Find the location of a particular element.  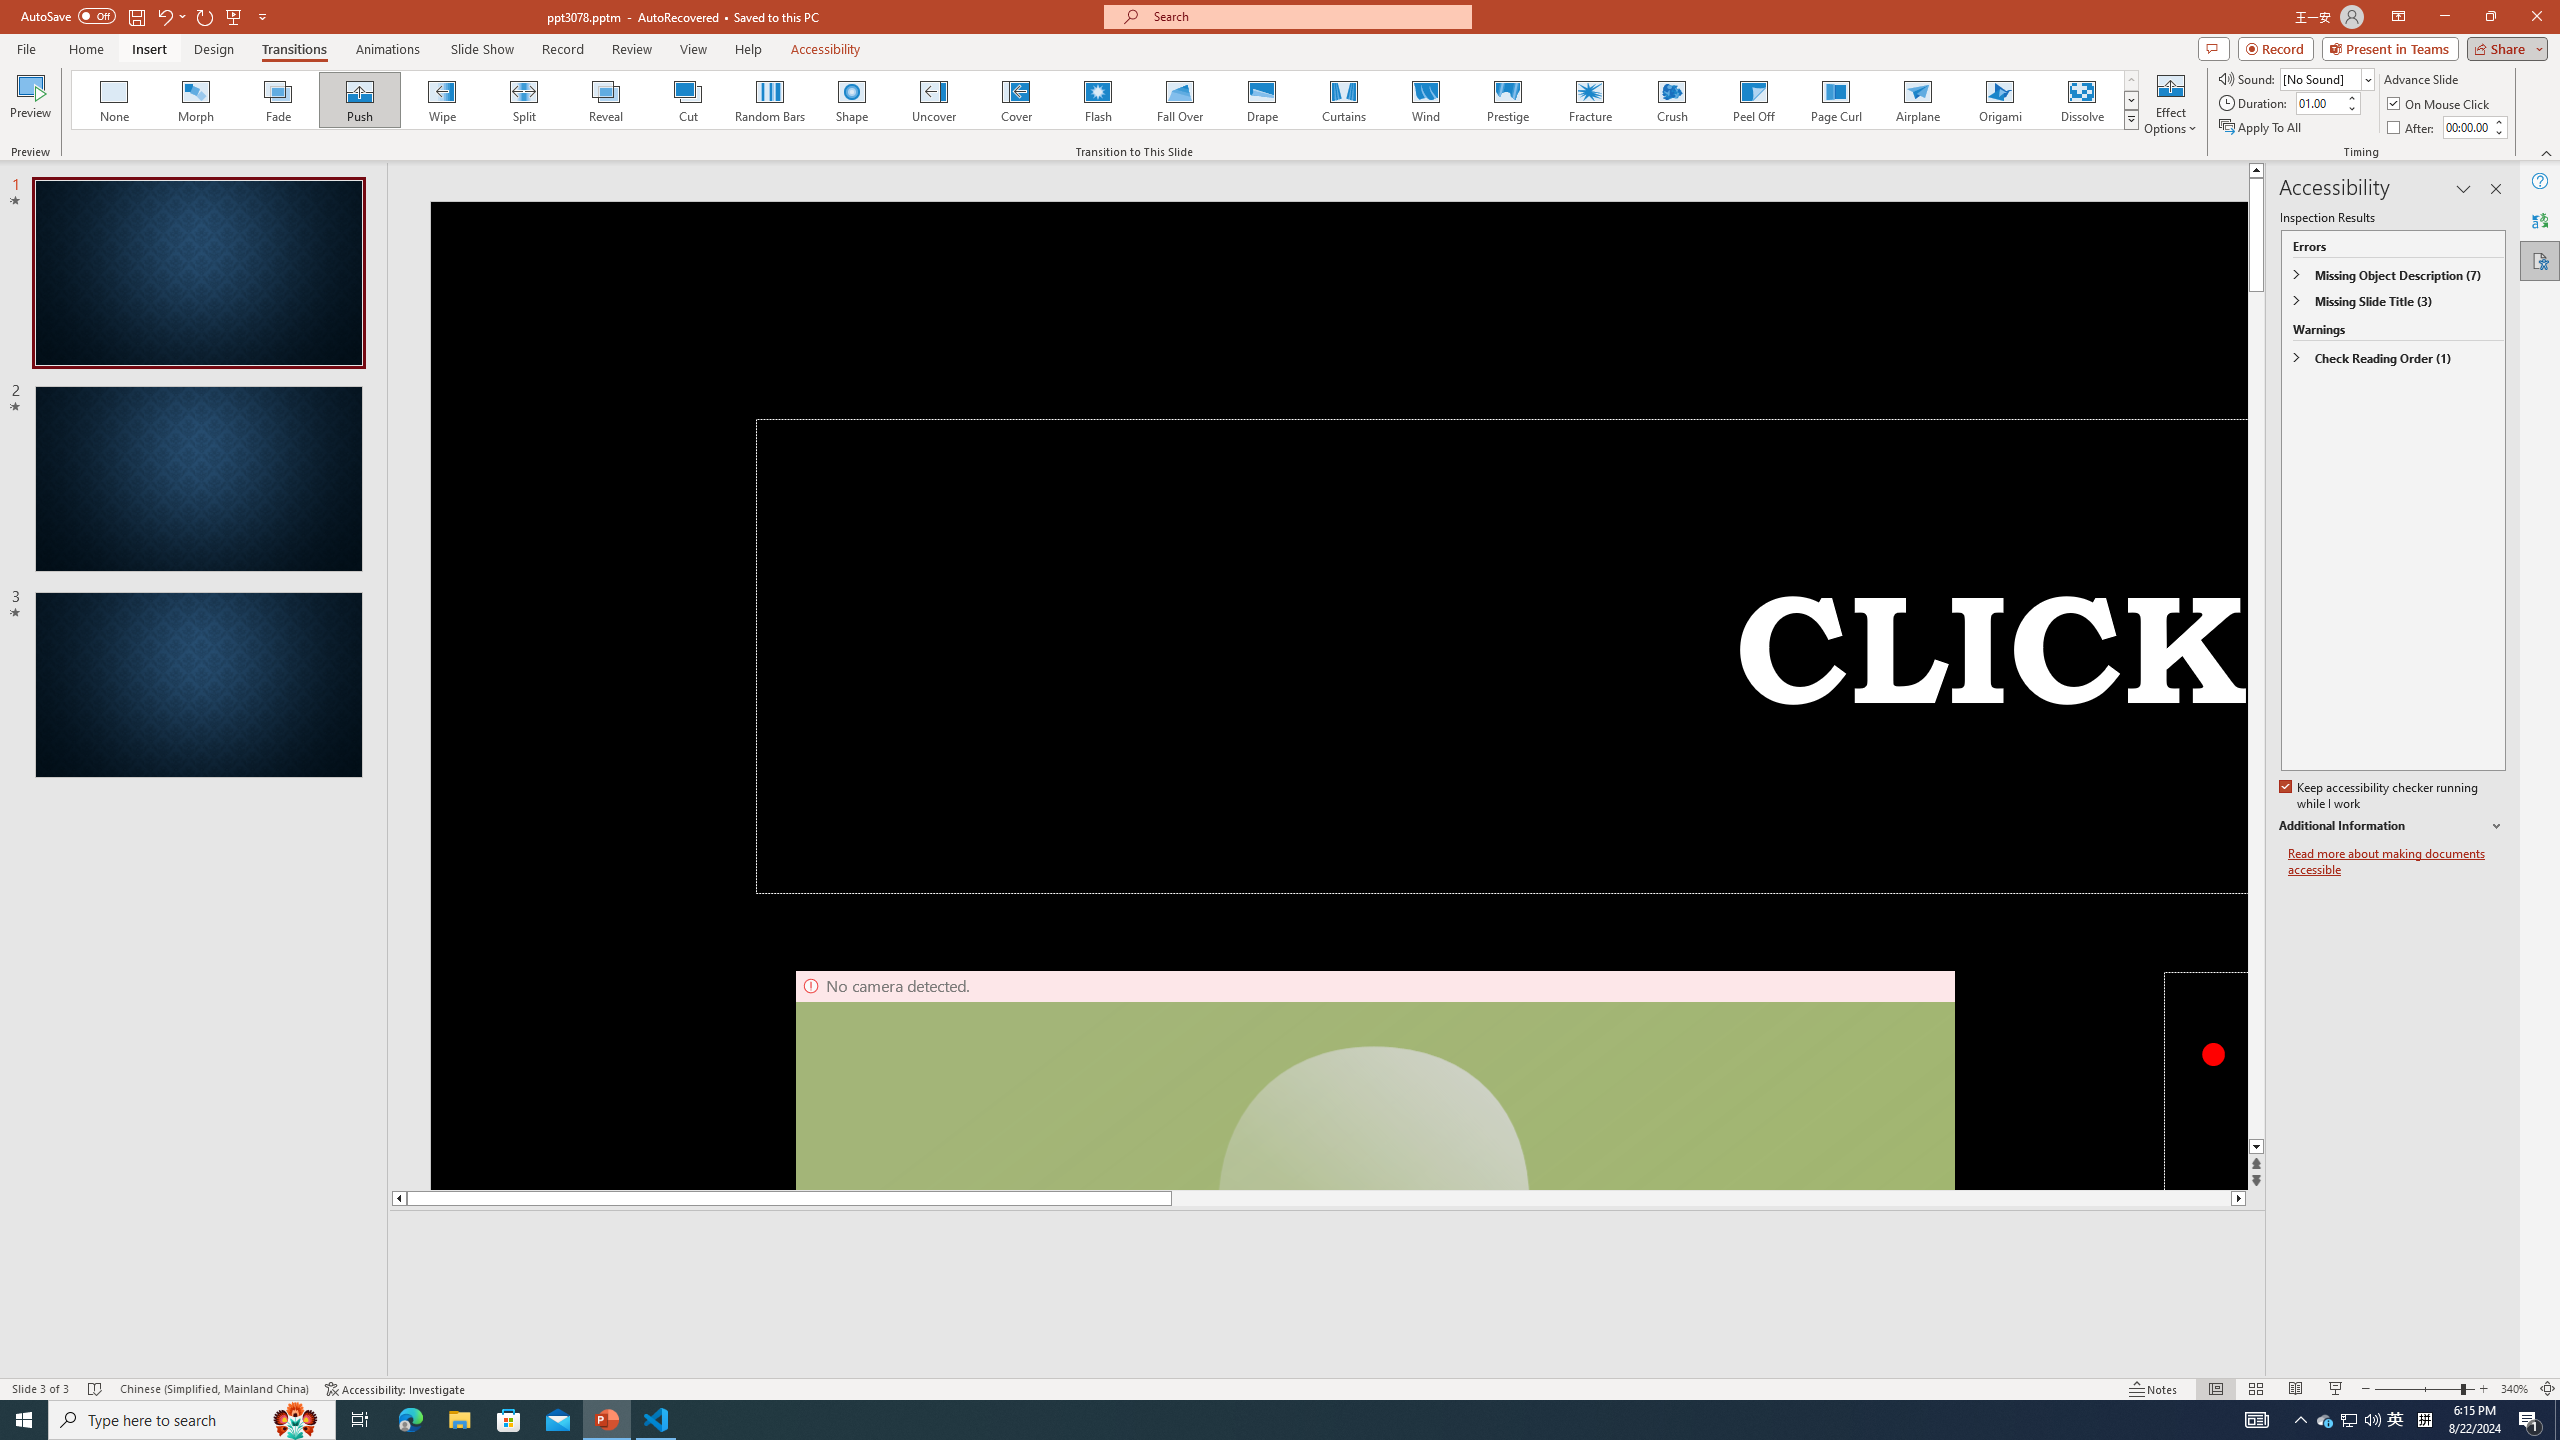

After is located at coordinates (2467, 127).